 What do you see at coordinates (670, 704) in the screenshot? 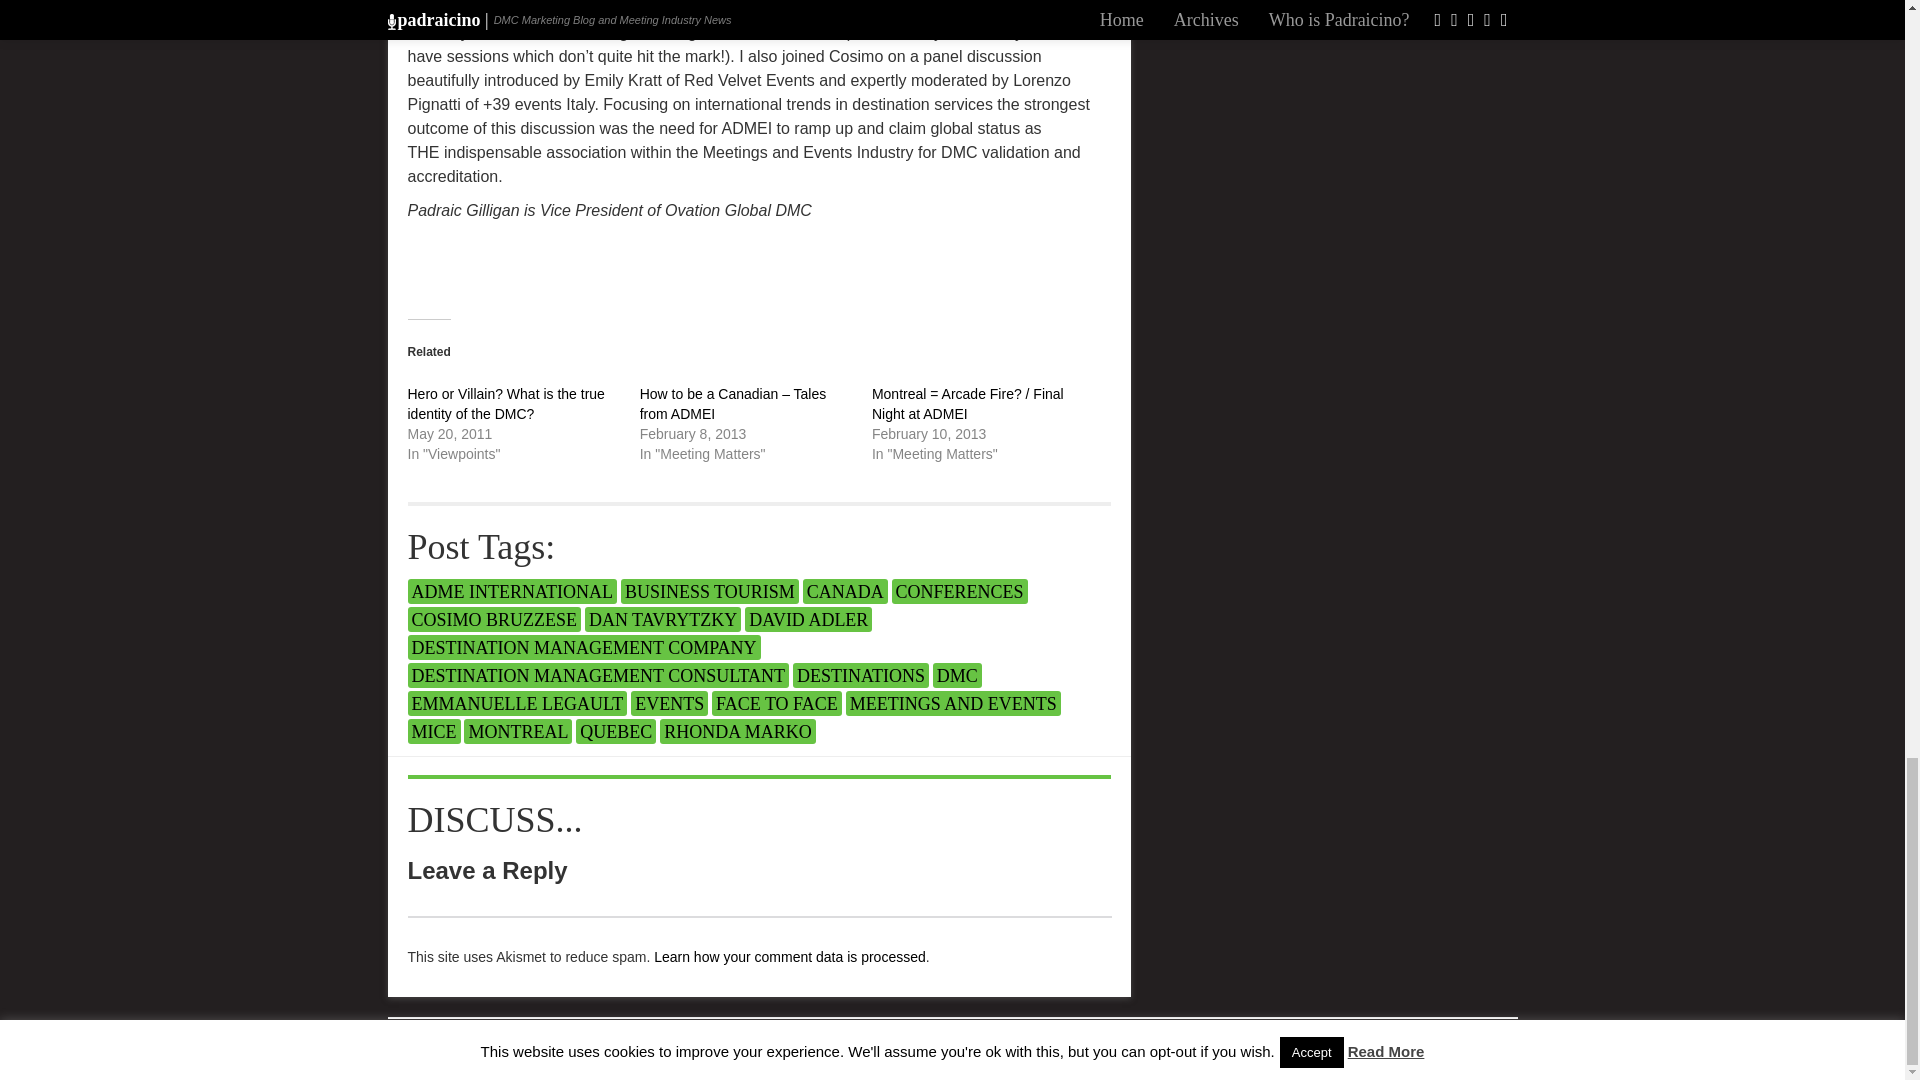
I see `EVENTS` at bounding box center [670, 704].